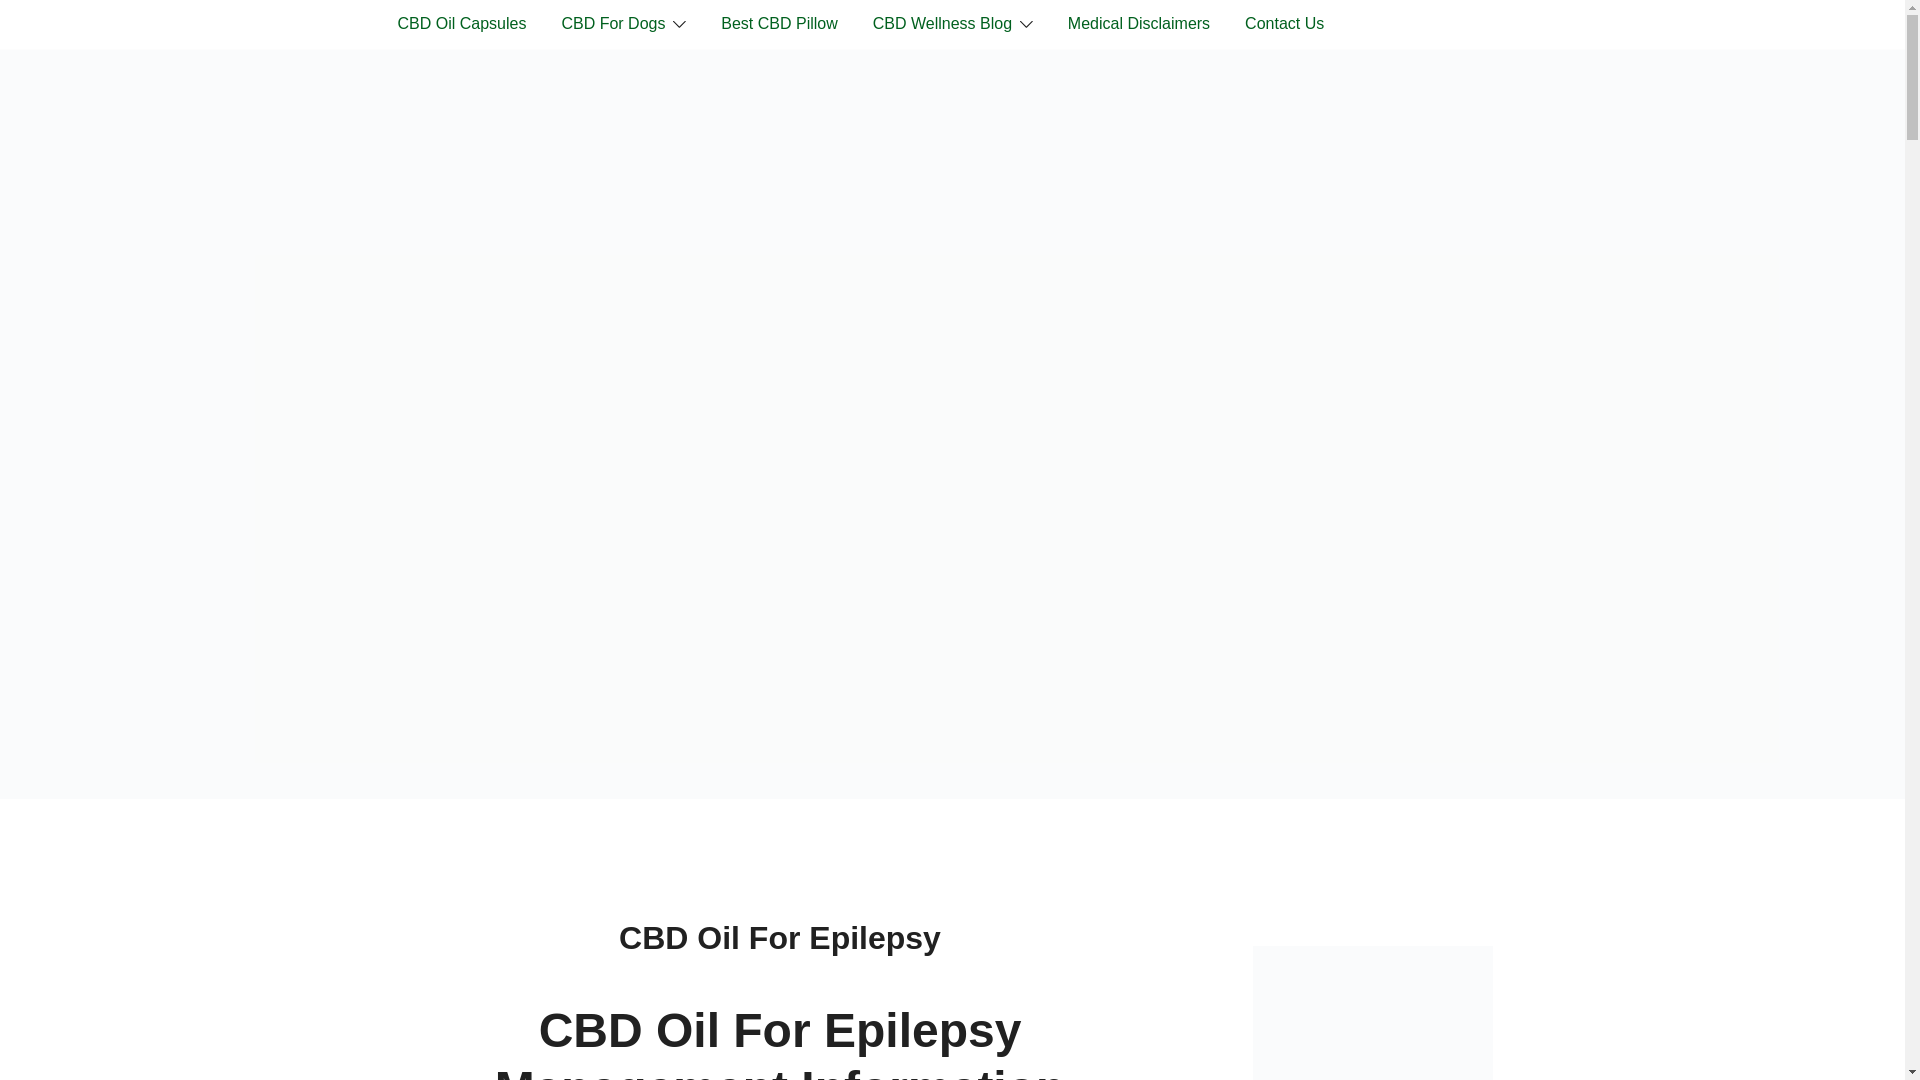 The height and width of the screenshot is (1080, 1920). What do you see at coordinates (612, 24) in the screenshot?
I see `CBD For Dogs` at bounding box center [612, 24].